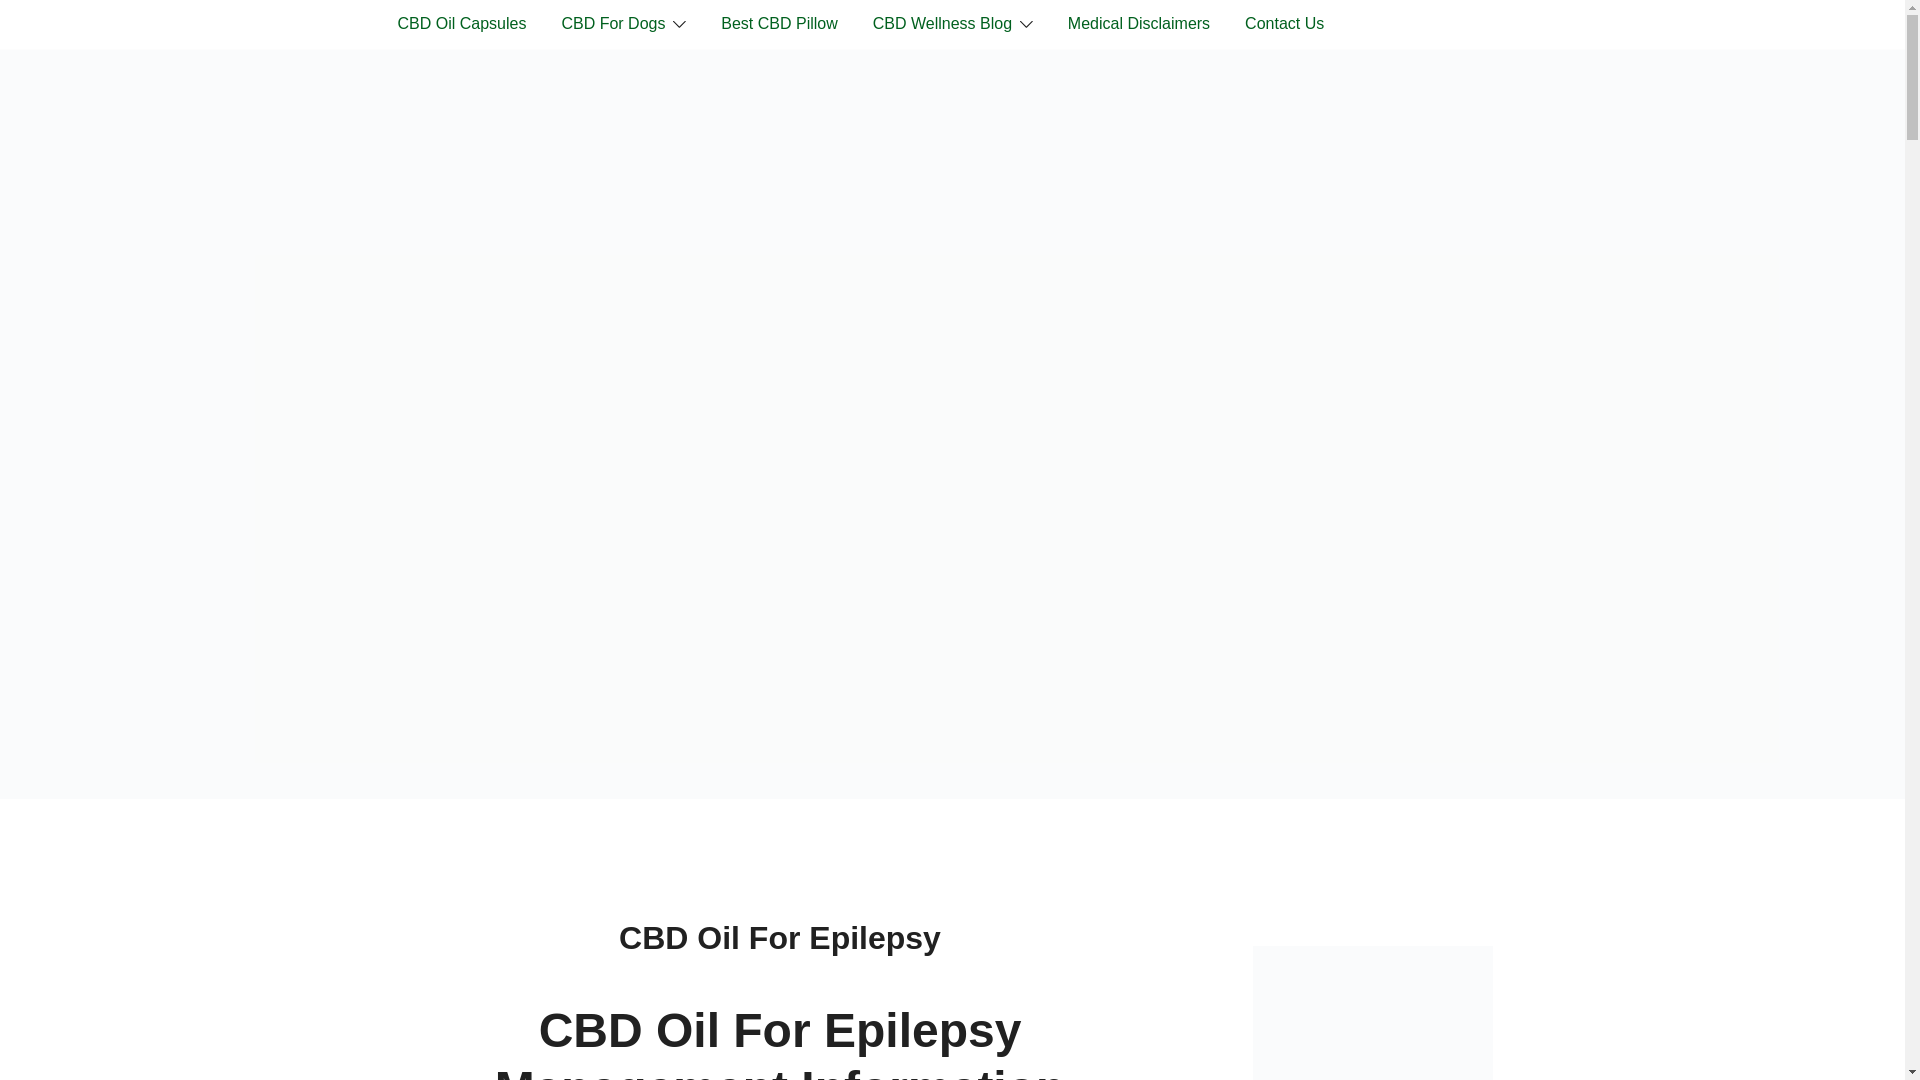 The height and width of the screenshot is (1080, 1920). What do you see at coordinates (612, 24) in the screenshot?
I see `CBD For Dogs` at bounding box center [612, 24].